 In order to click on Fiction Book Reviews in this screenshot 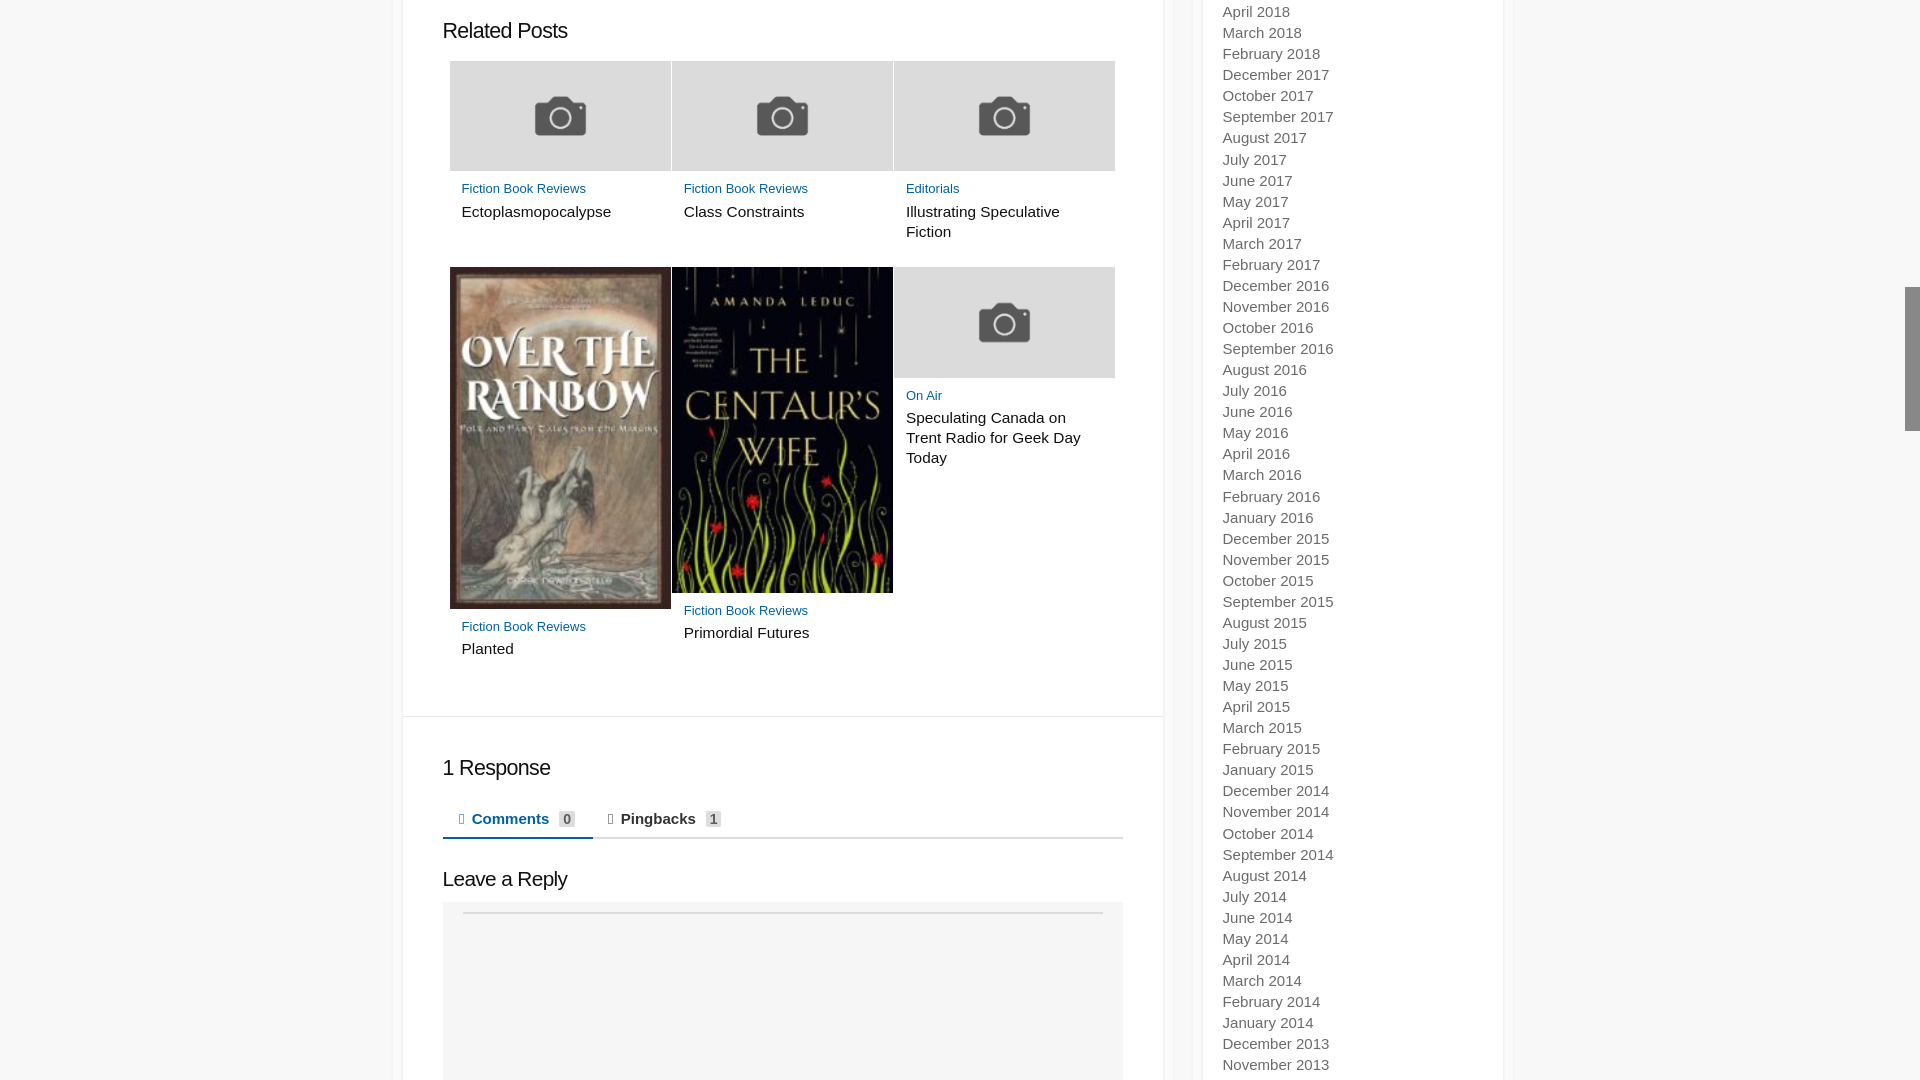, I will do `click(524, 188)`.